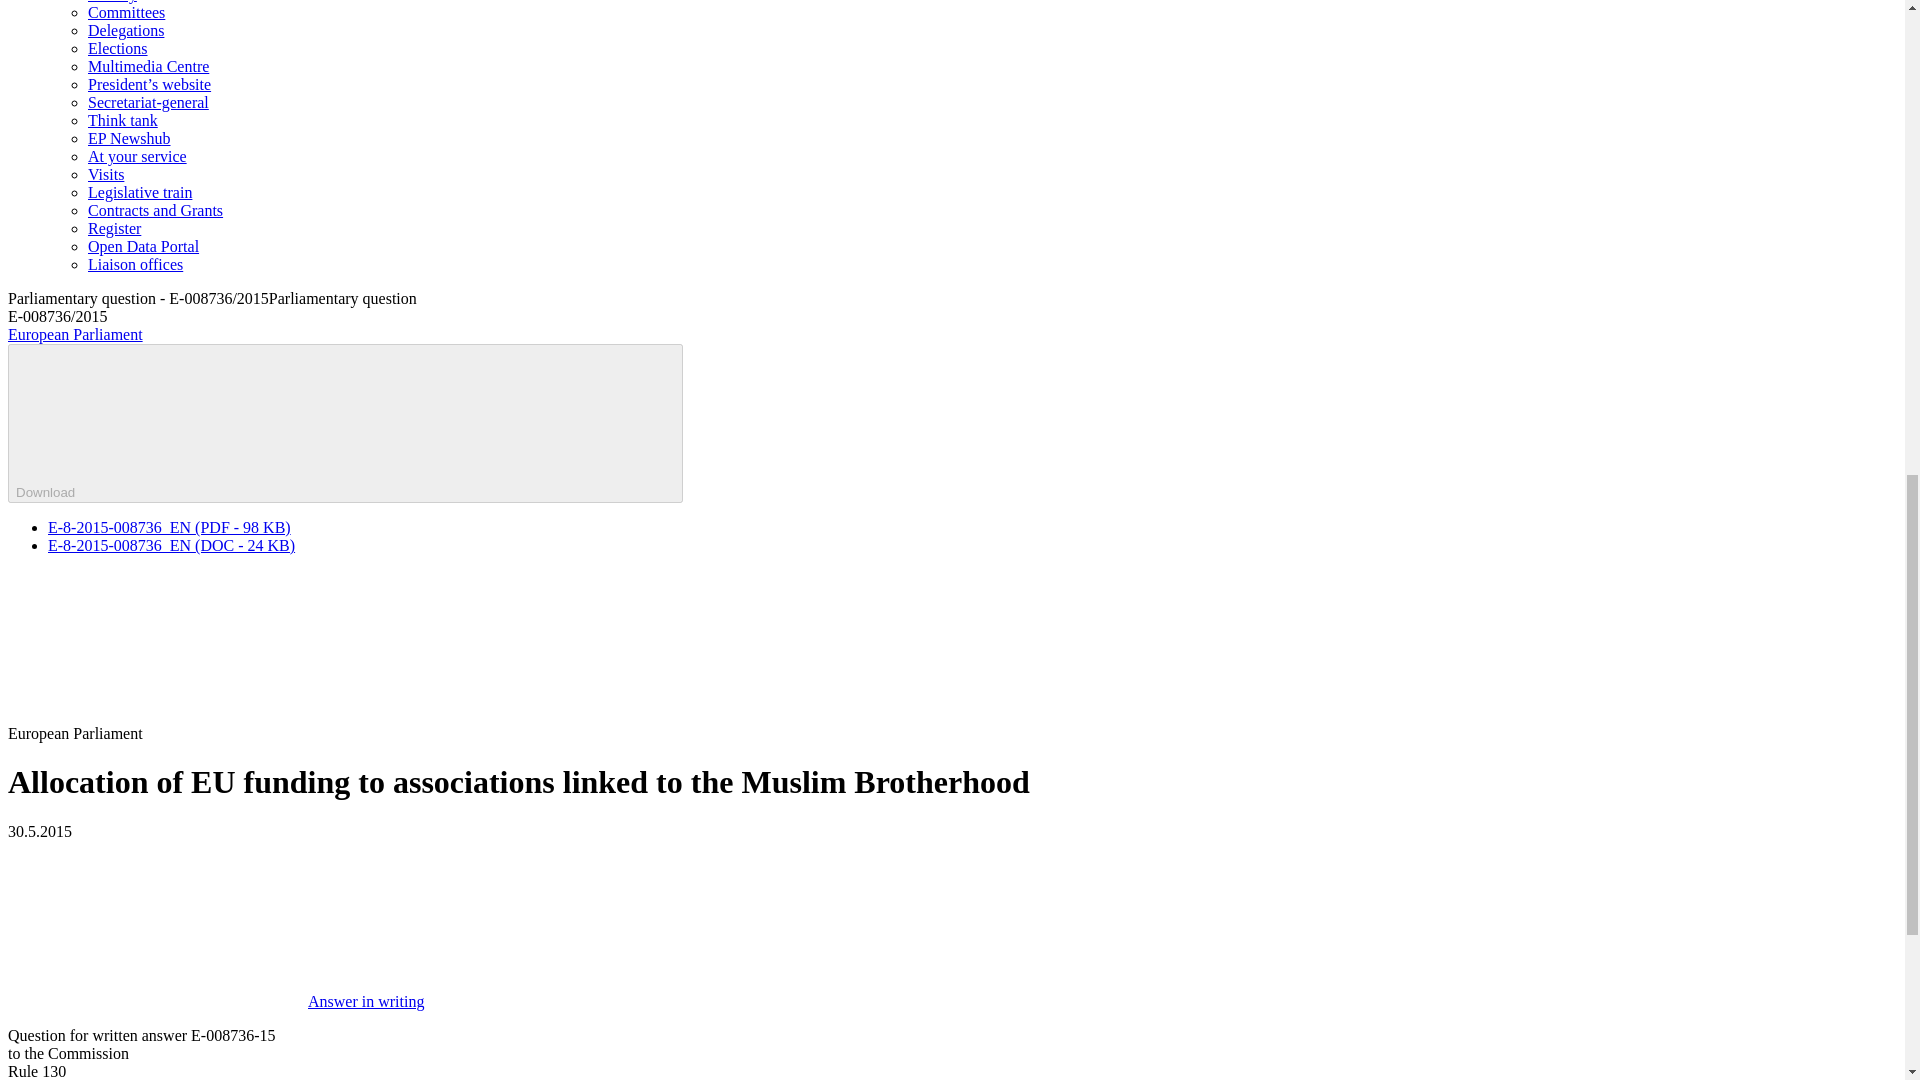  Describe the element at coordinates (114, 228) in the screenshot. I see `Register` at that location.